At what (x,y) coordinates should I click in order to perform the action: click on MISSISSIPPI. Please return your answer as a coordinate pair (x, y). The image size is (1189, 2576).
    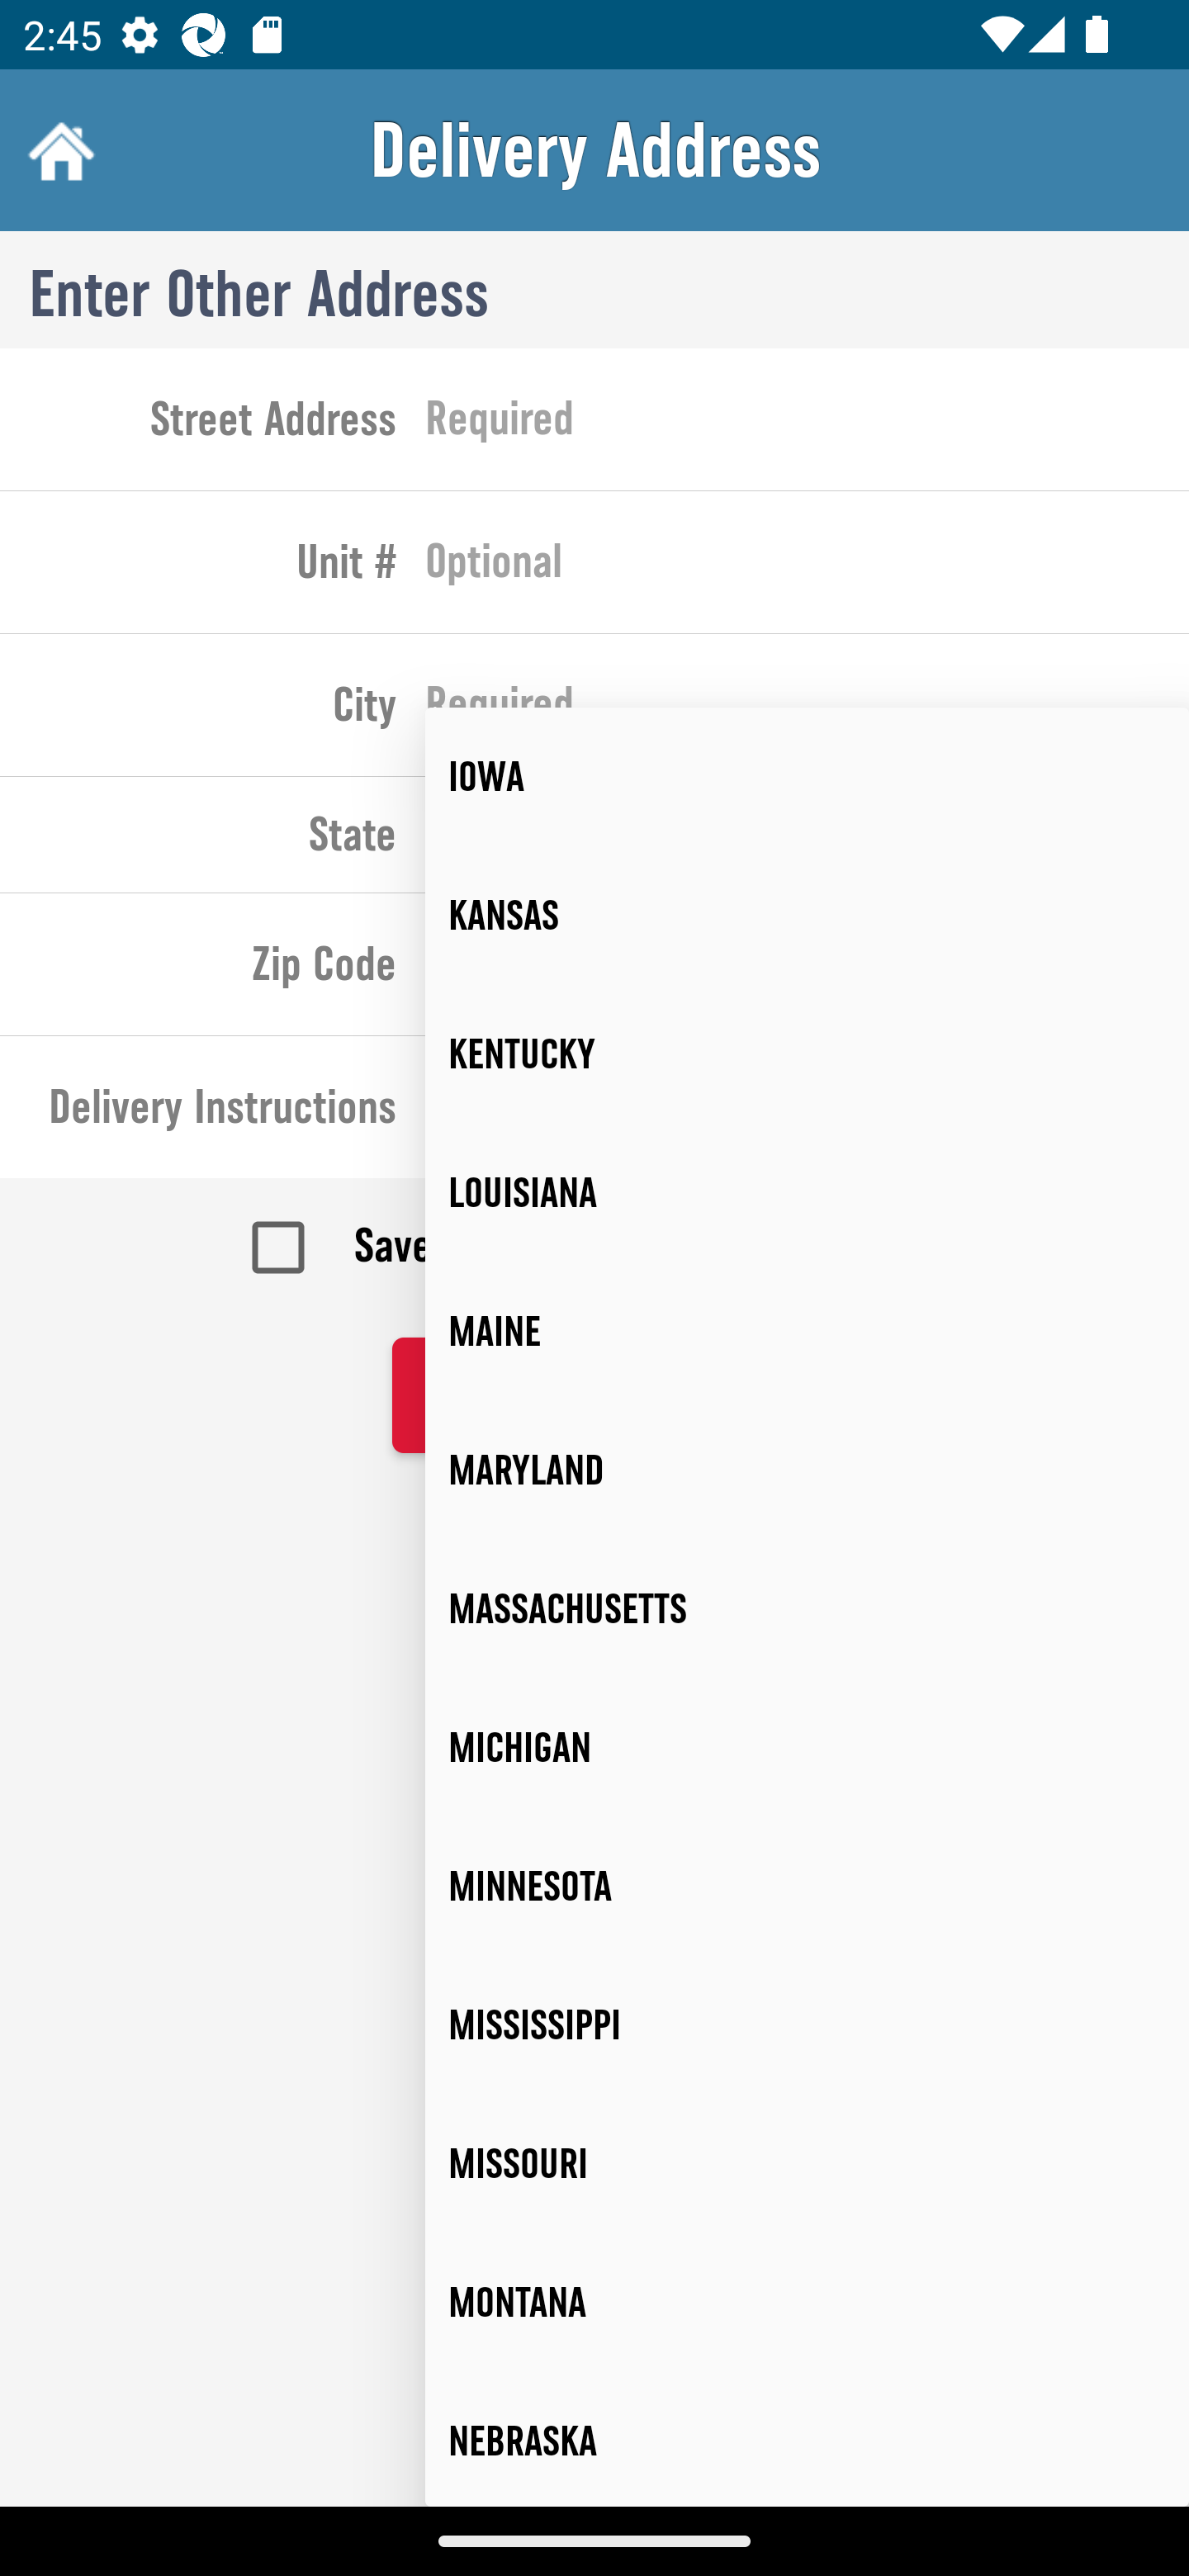
    Looking at the image, I should click on (808, 2024).